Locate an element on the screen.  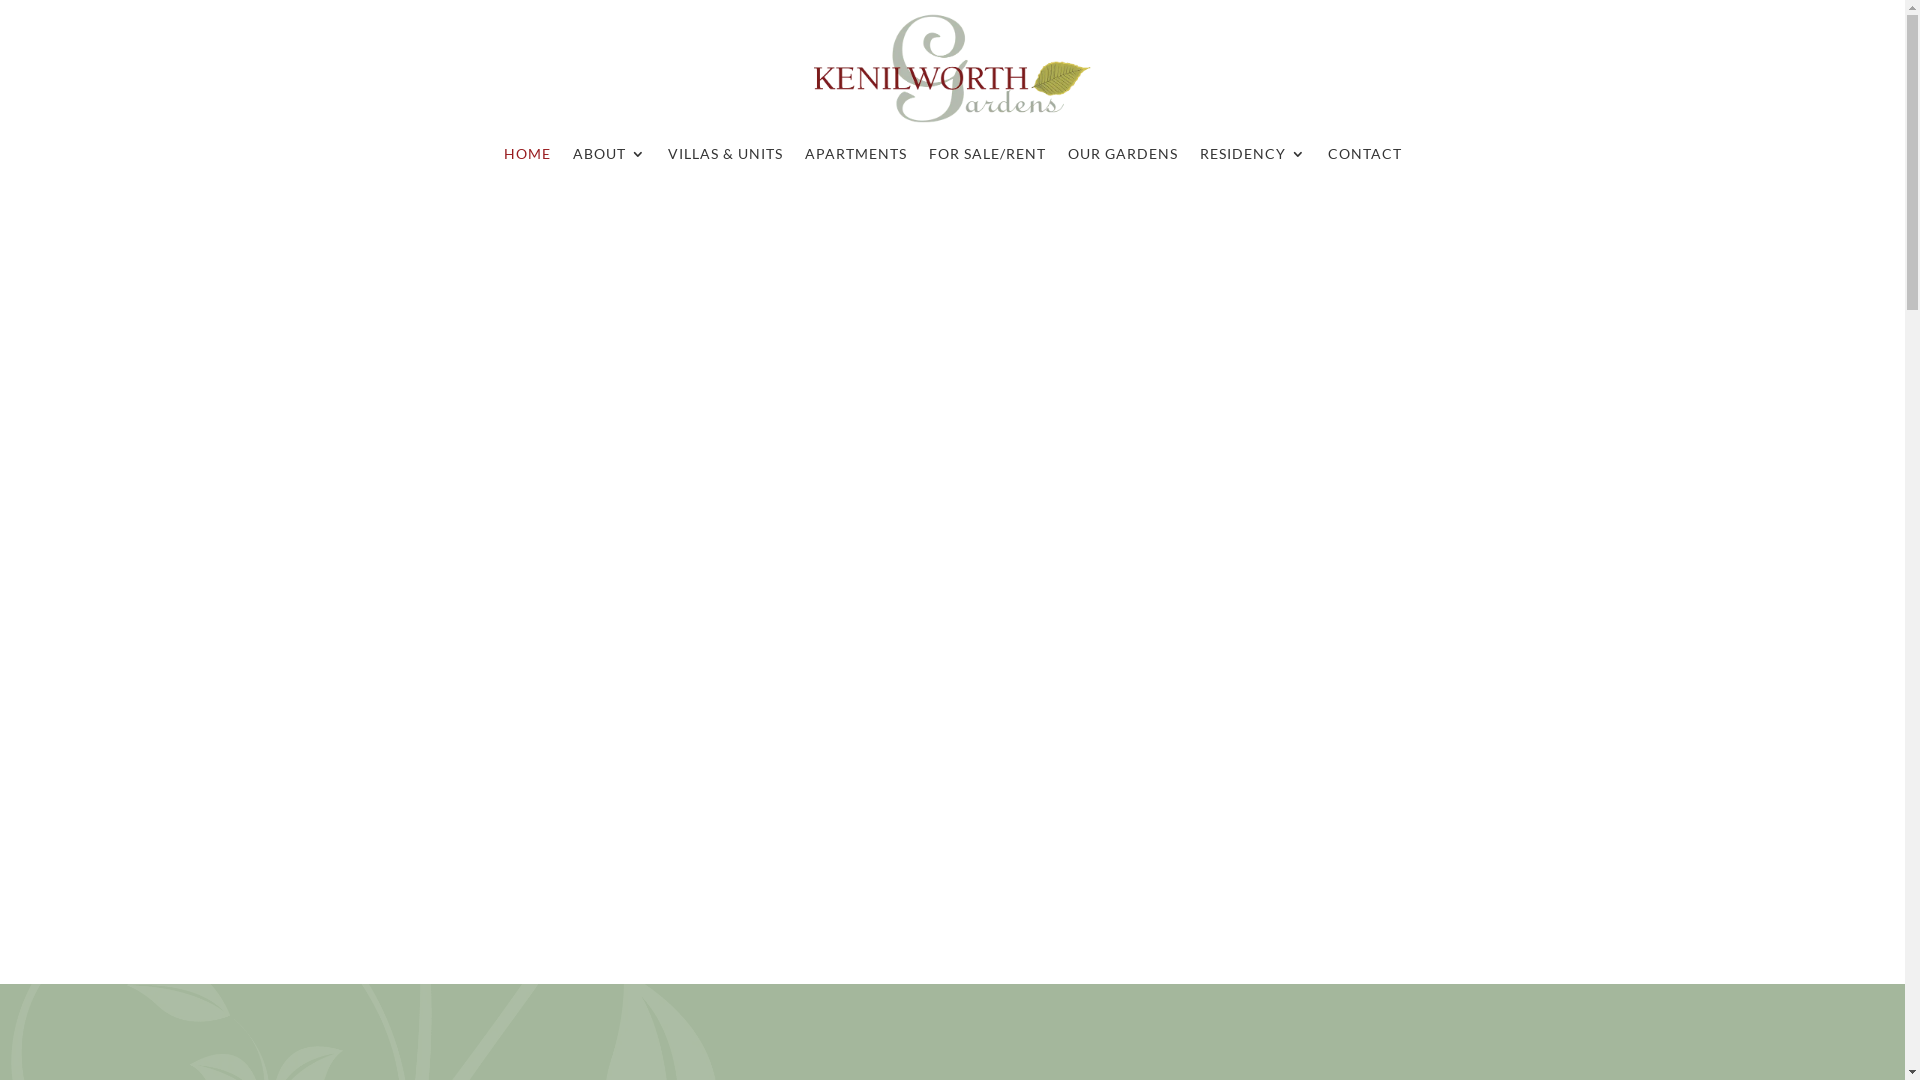
RESIDENCY is located at coordinates (1253, 158).